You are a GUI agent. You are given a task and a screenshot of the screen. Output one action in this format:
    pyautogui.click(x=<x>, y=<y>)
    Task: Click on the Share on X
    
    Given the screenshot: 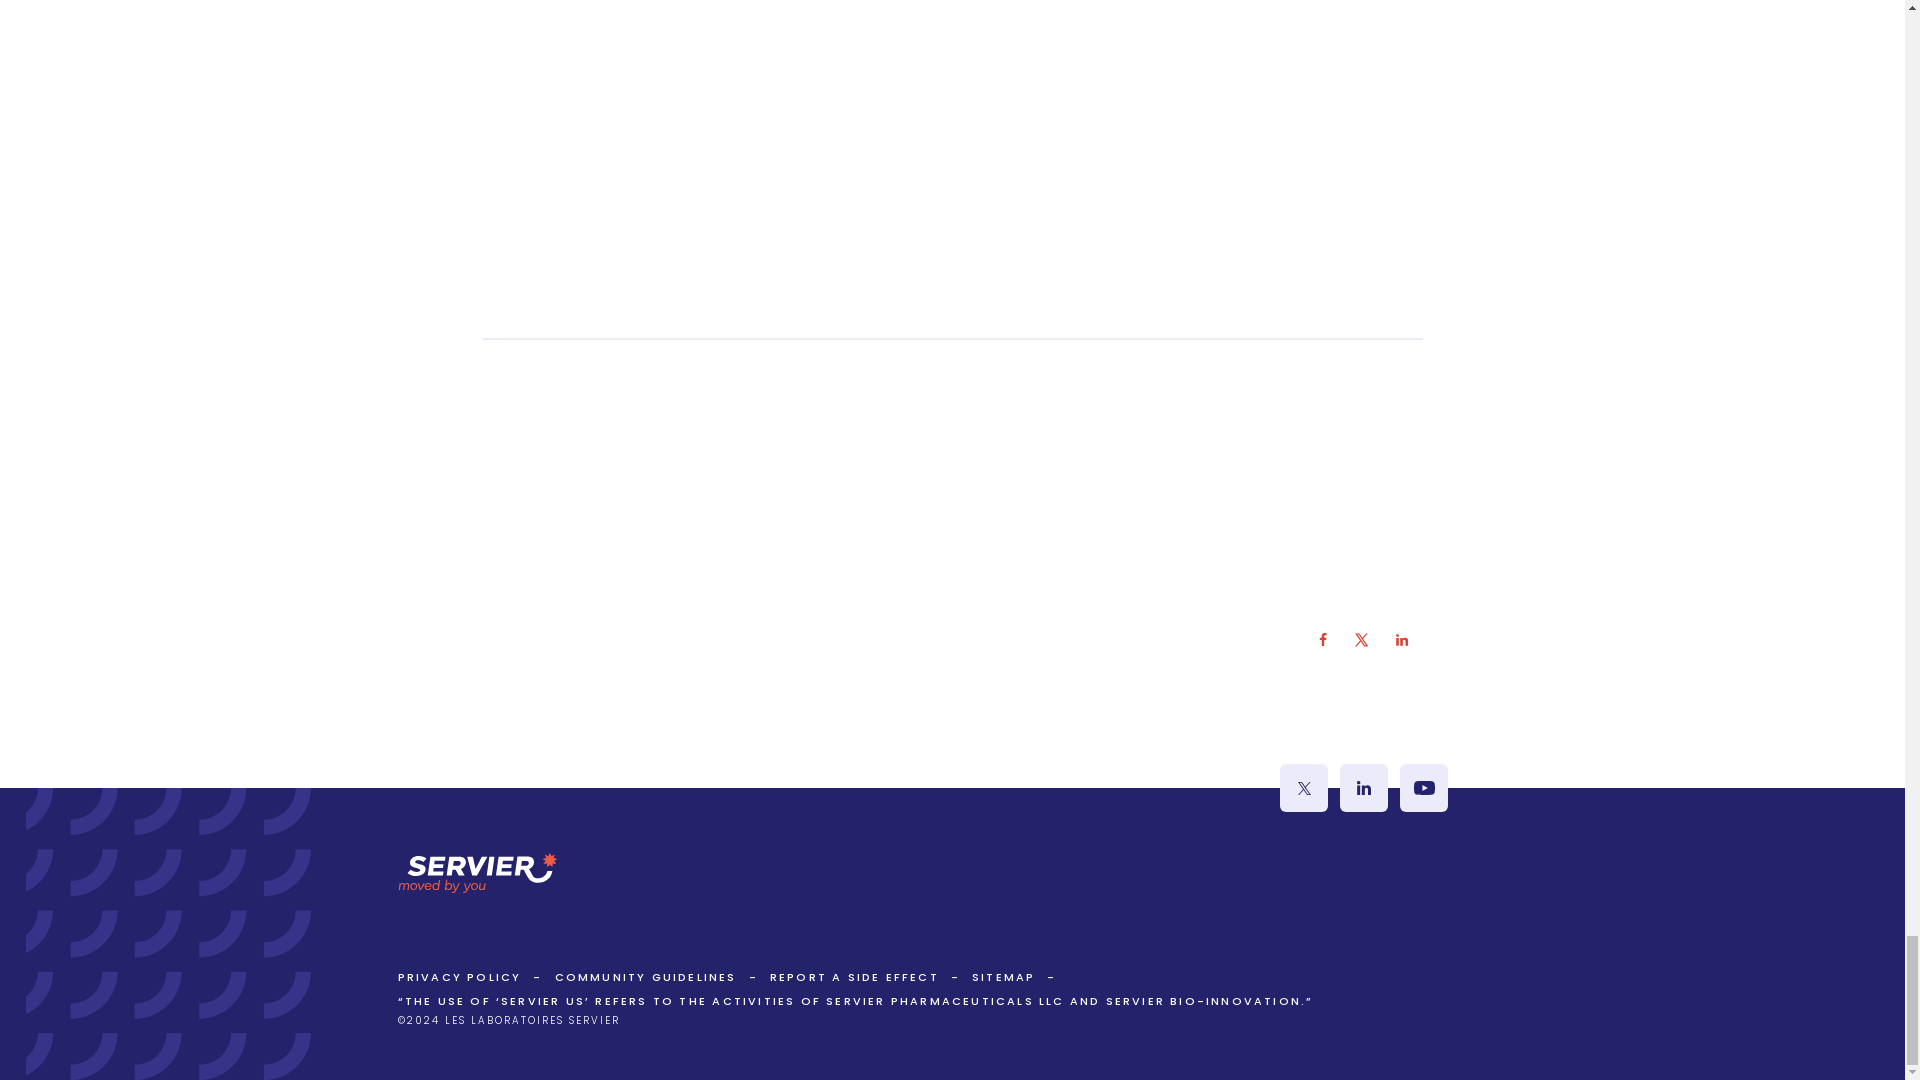 What is the action you would take?
    pyautogui.click(x=1362, y=639)
    